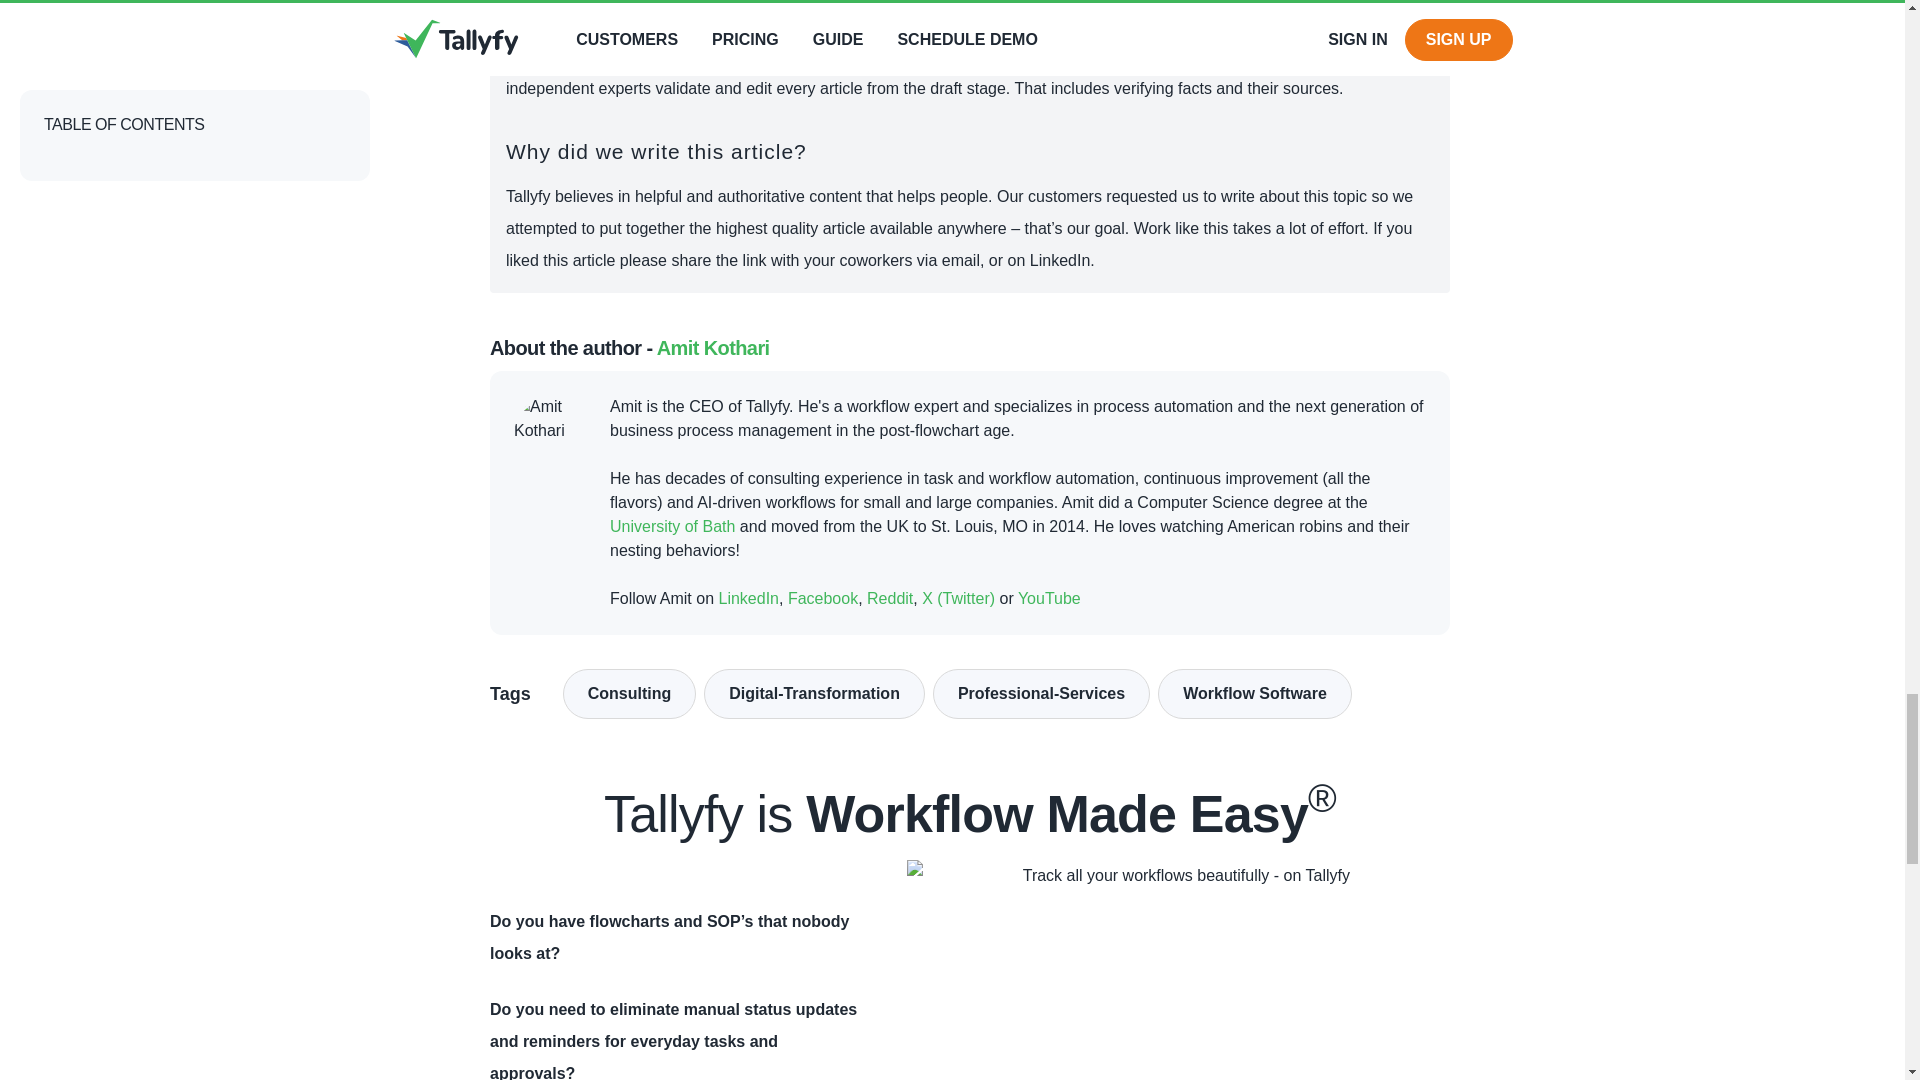  Describe the element at coordinates (822, 599) in the screenshot. I see `Facebook` at that location.